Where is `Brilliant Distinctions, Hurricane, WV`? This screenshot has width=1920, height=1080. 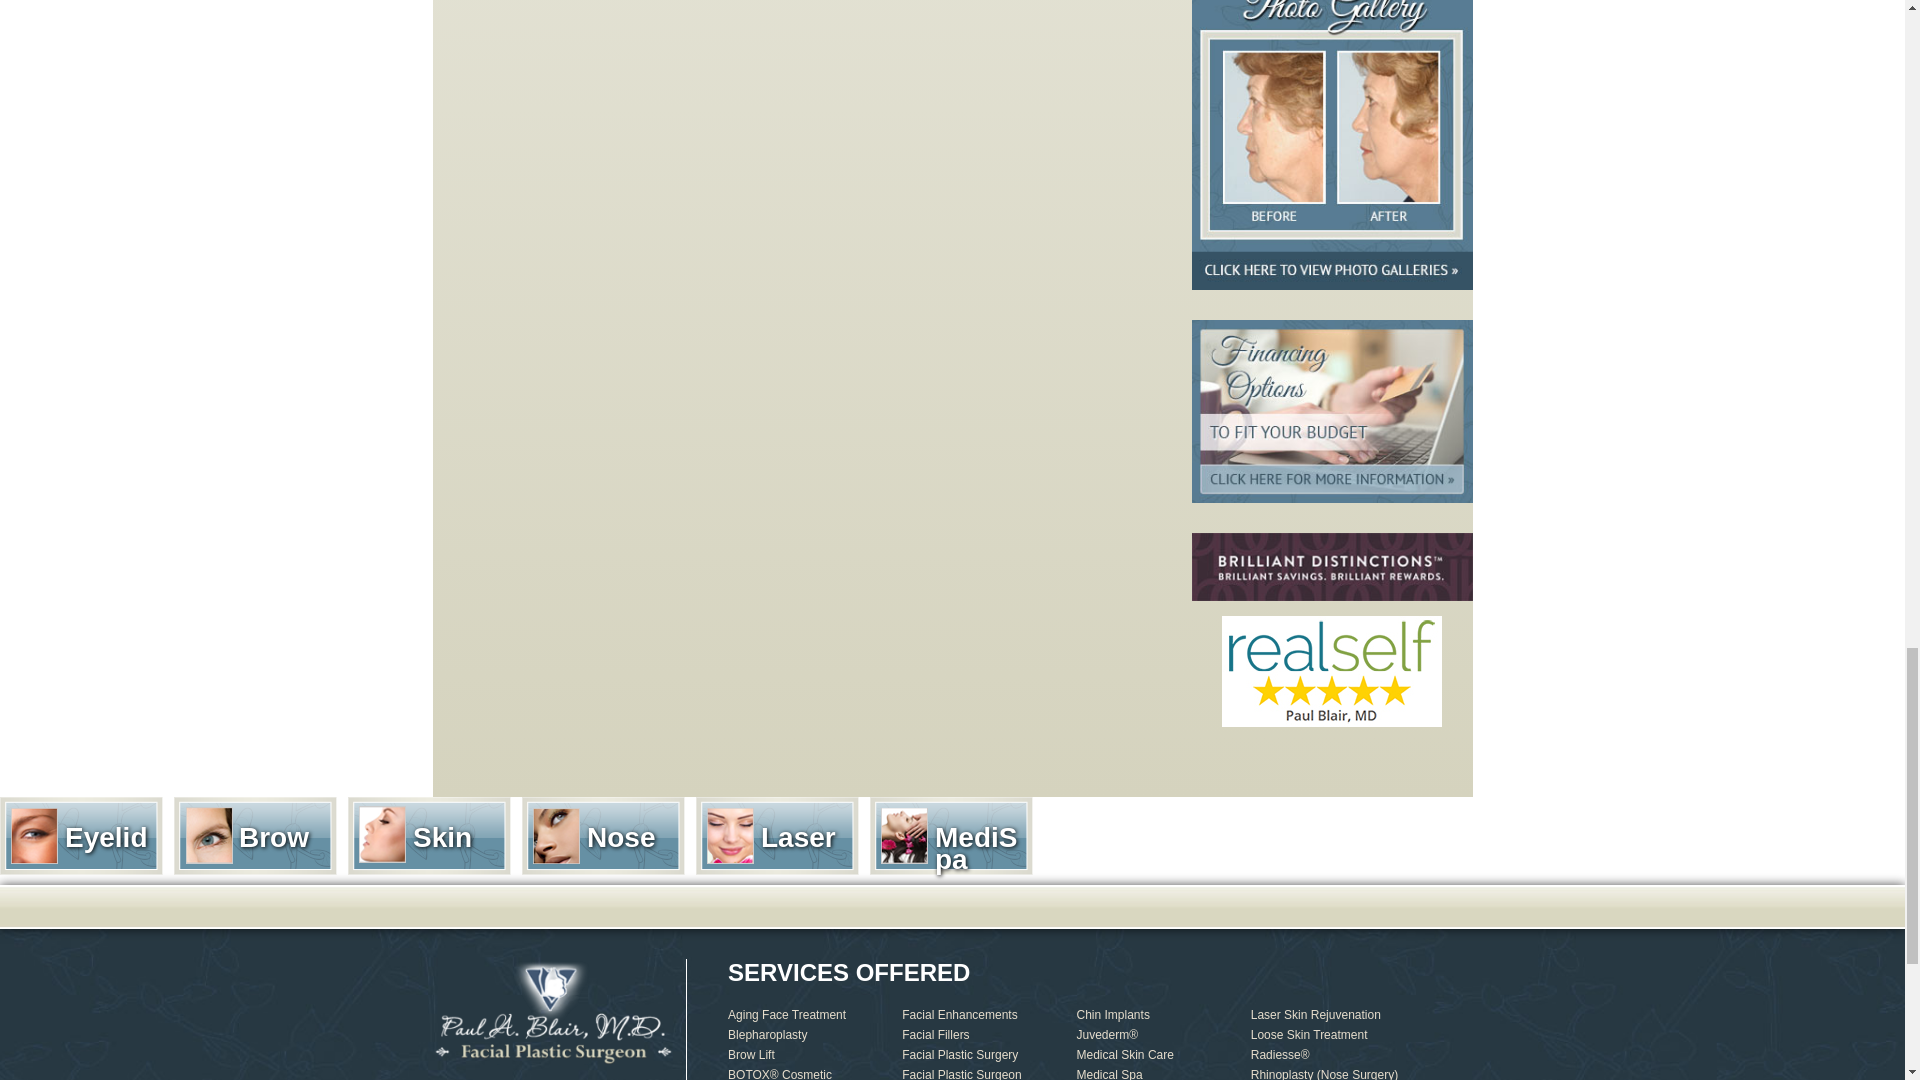 Brilliant Distinctions, Hurricane, WV is located at coordinates (1332, 566).